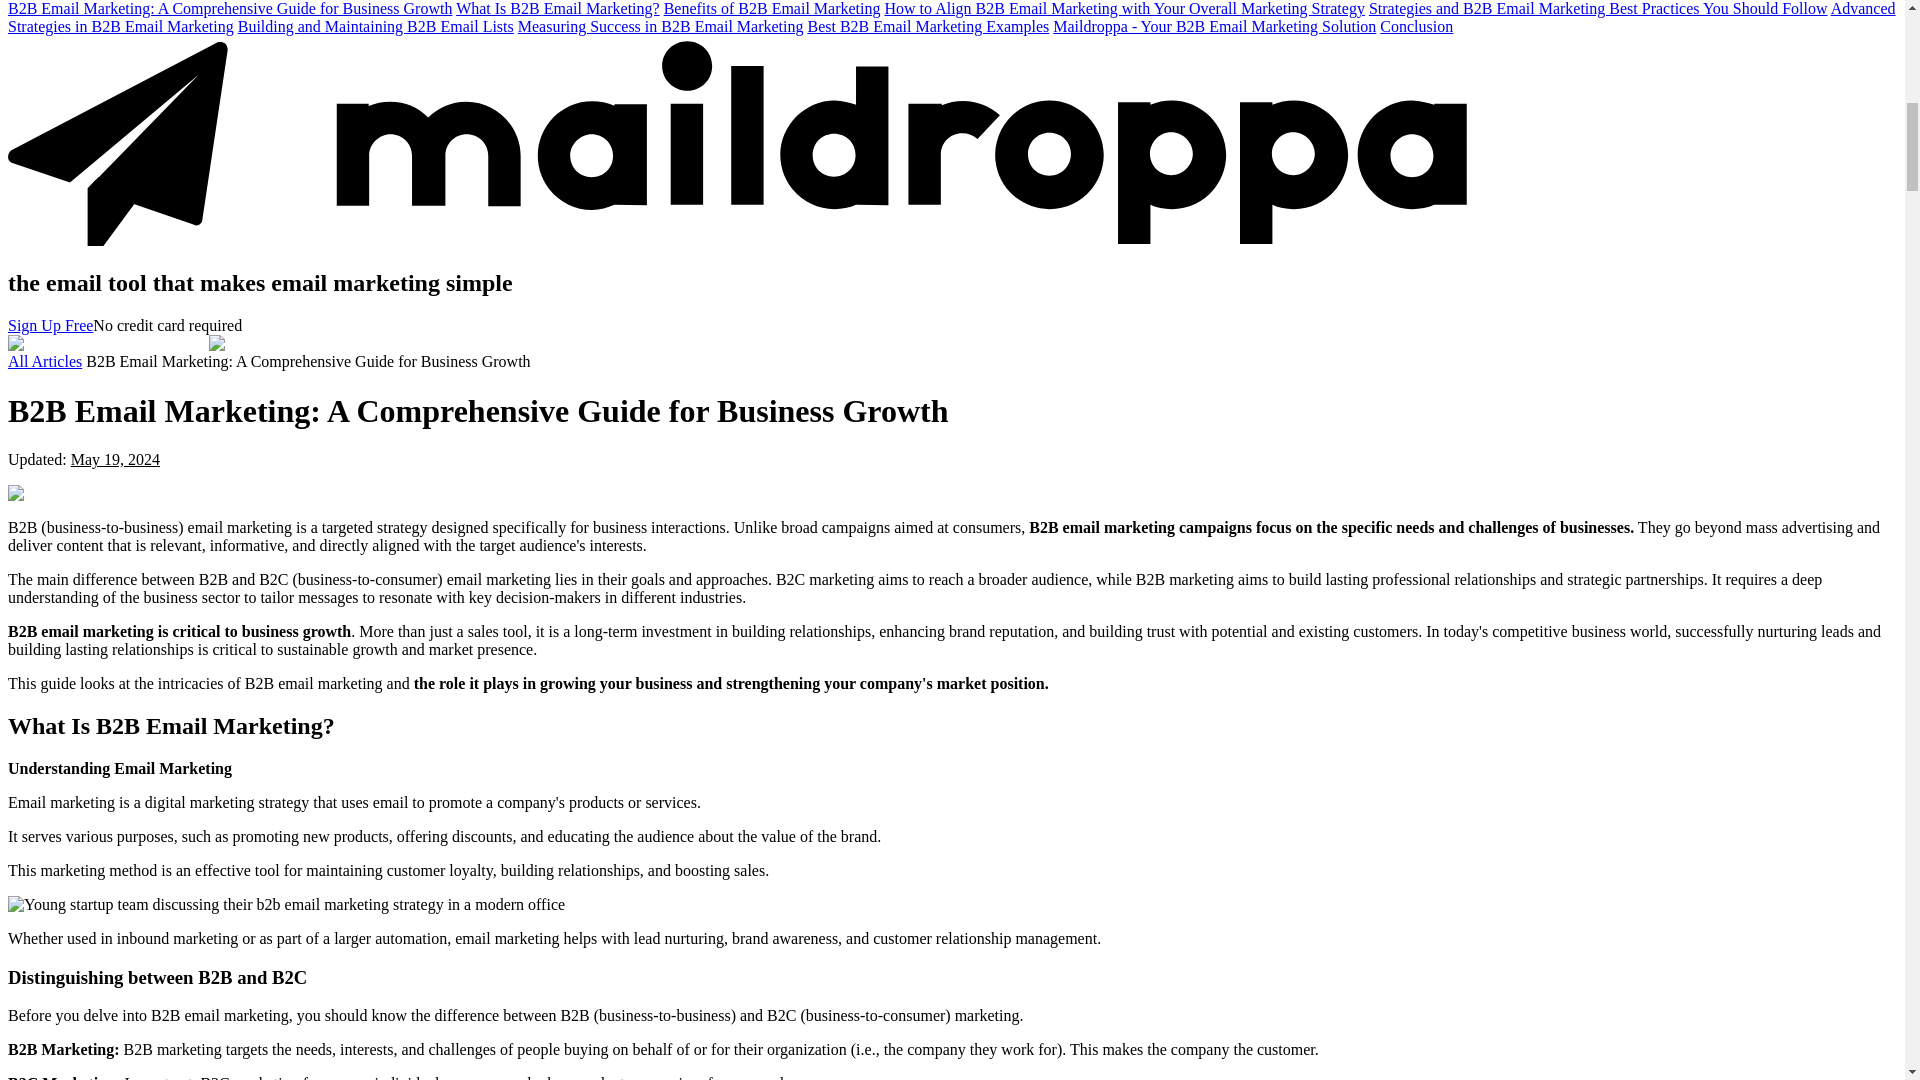  What do you see at coordinates (1416, 26) in the screenshot?
I see `Conclusion` at bounding box center [1416, 26].